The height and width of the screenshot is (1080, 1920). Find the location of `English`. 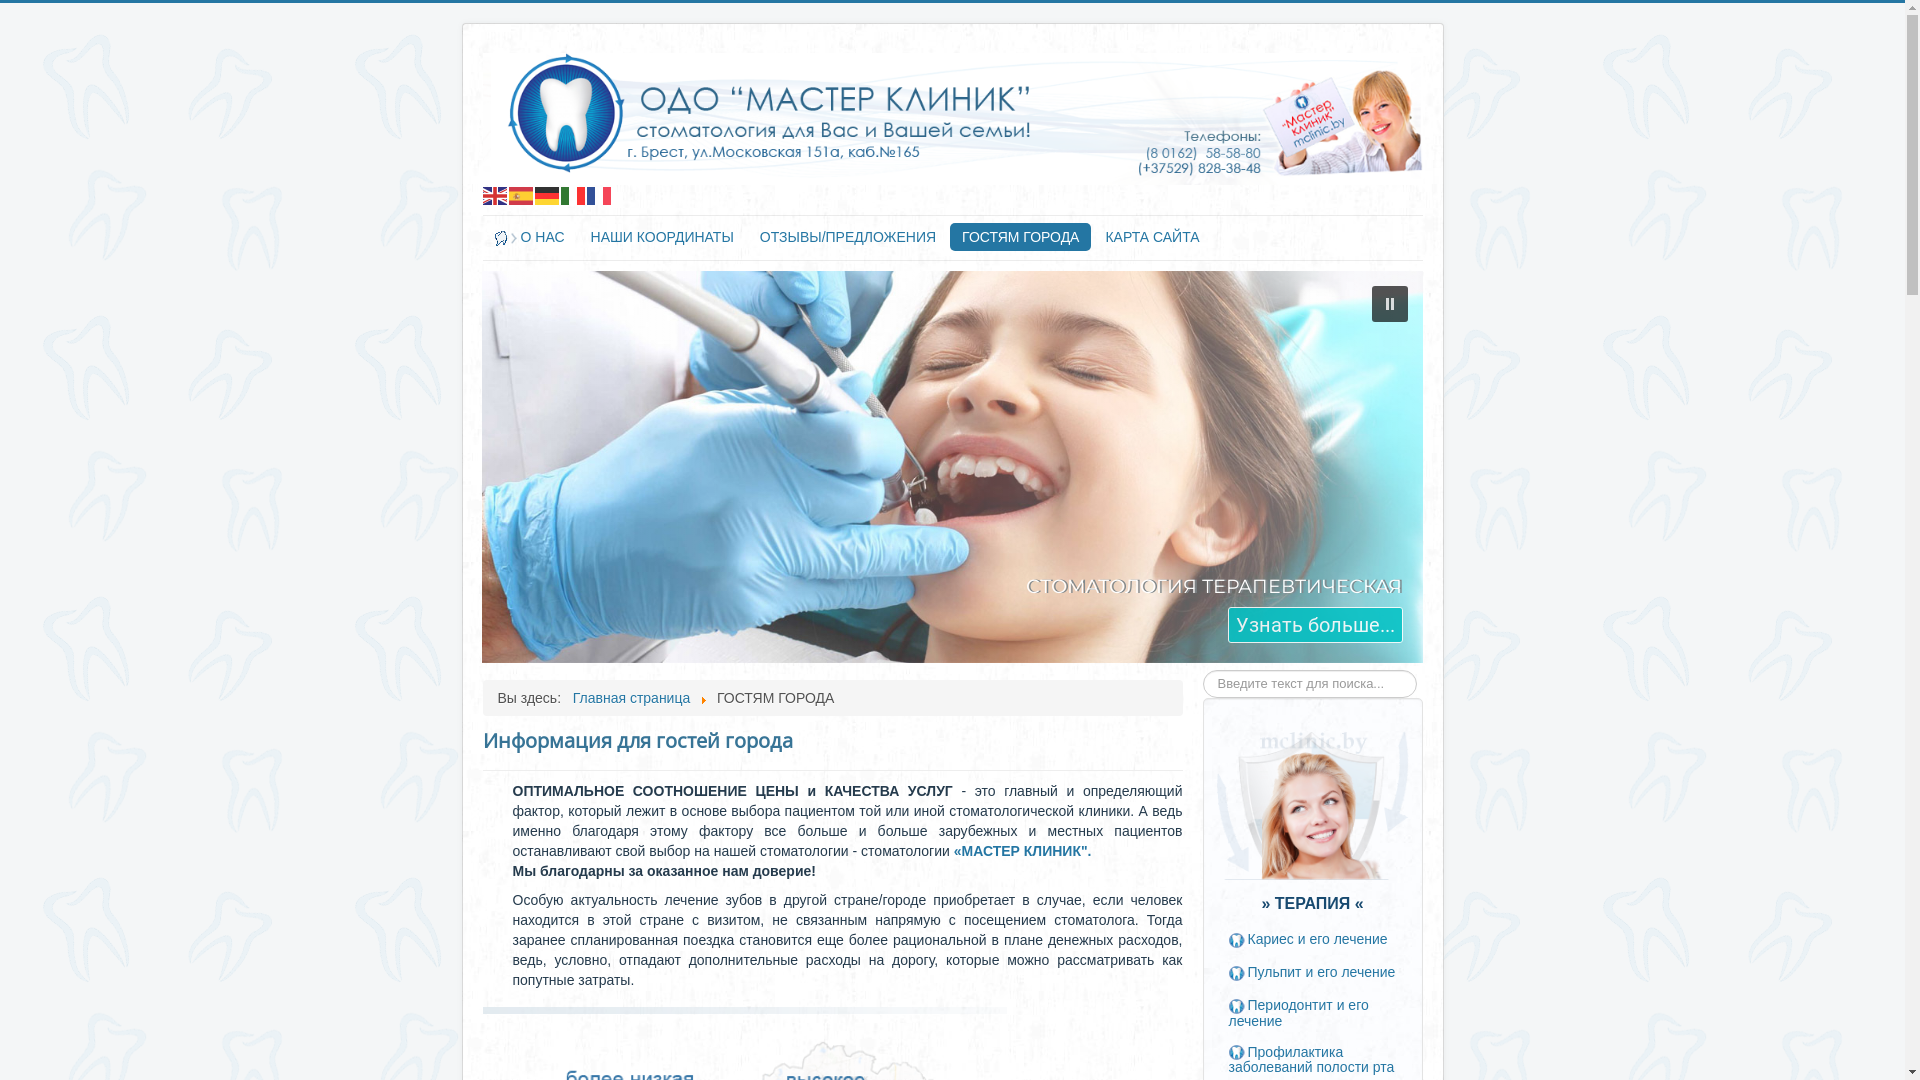

English is located at coordinates (495, 194).